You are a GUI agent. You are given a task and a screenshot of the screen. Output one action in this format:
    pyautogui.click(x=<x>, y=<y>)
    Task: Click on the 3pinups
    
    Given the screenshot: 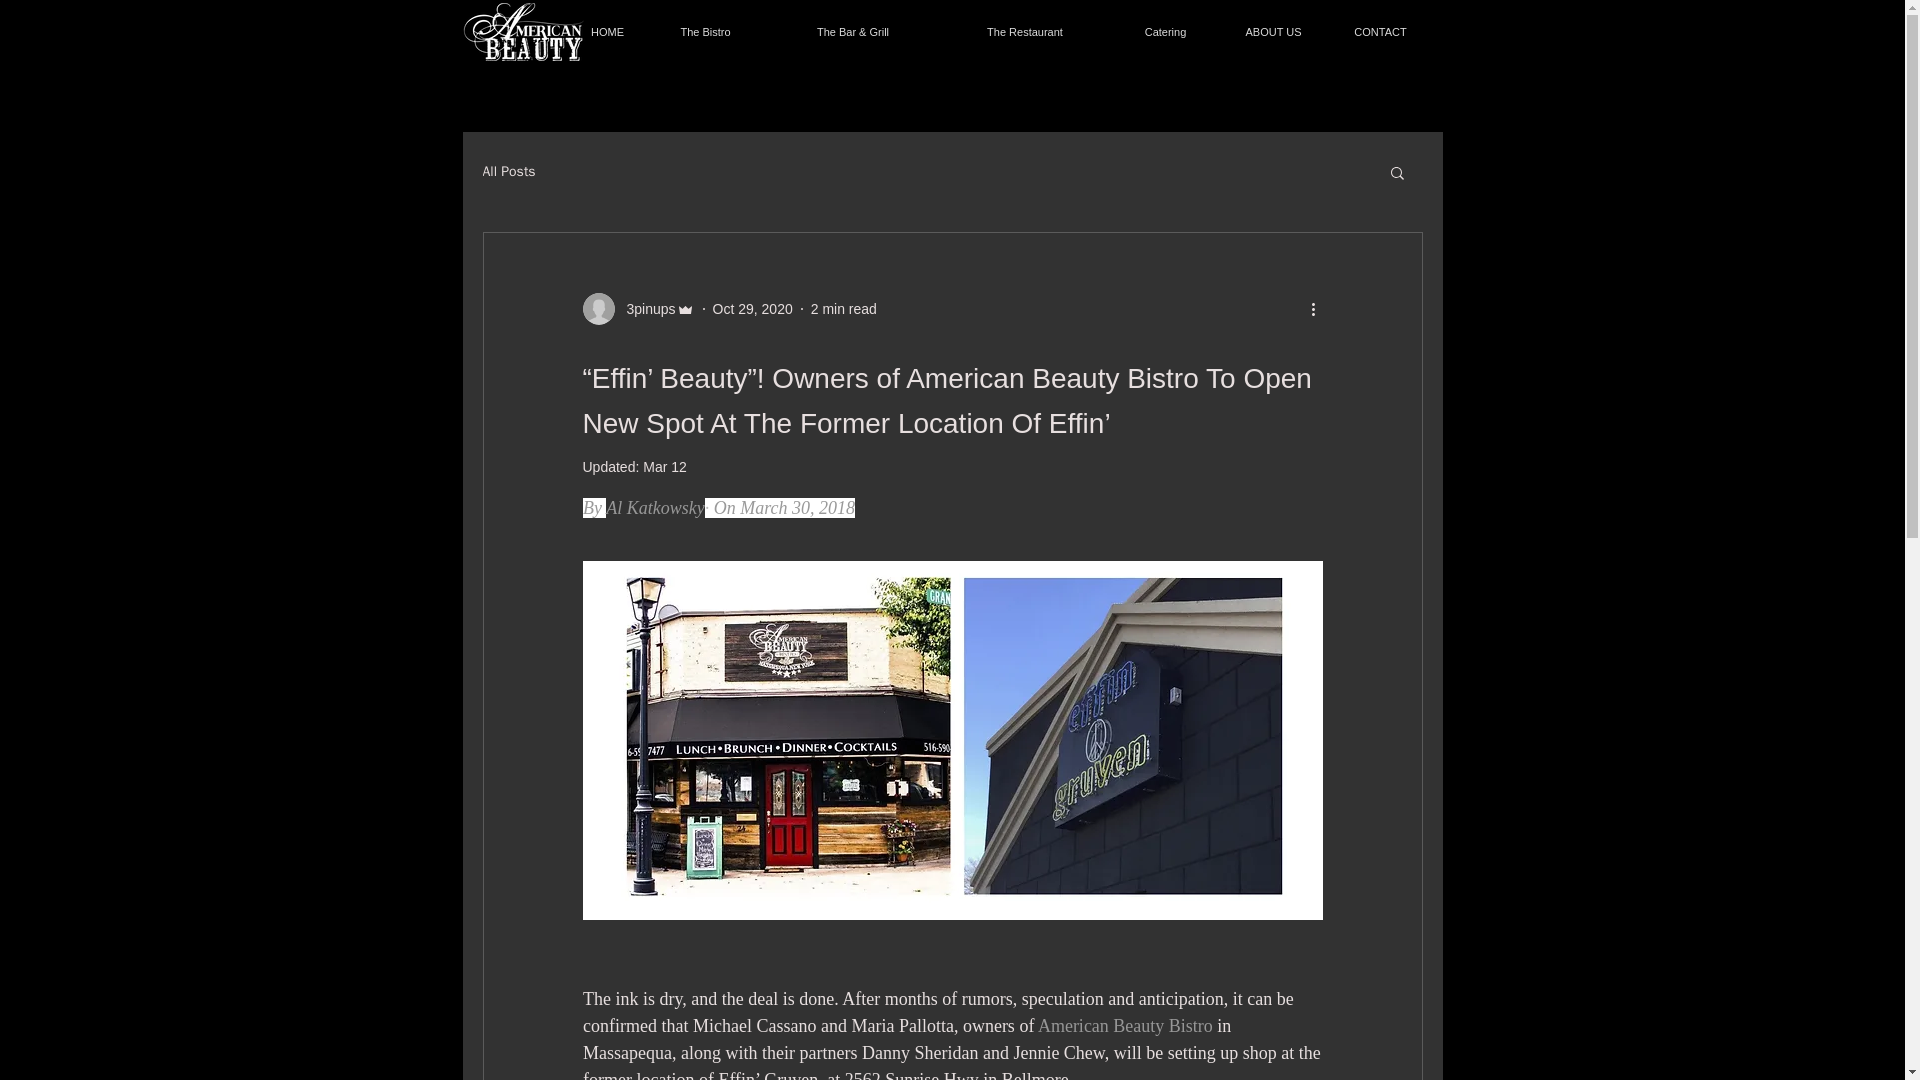 What is the action you would take?
    pyautogui.click(x=637, y=308)
    